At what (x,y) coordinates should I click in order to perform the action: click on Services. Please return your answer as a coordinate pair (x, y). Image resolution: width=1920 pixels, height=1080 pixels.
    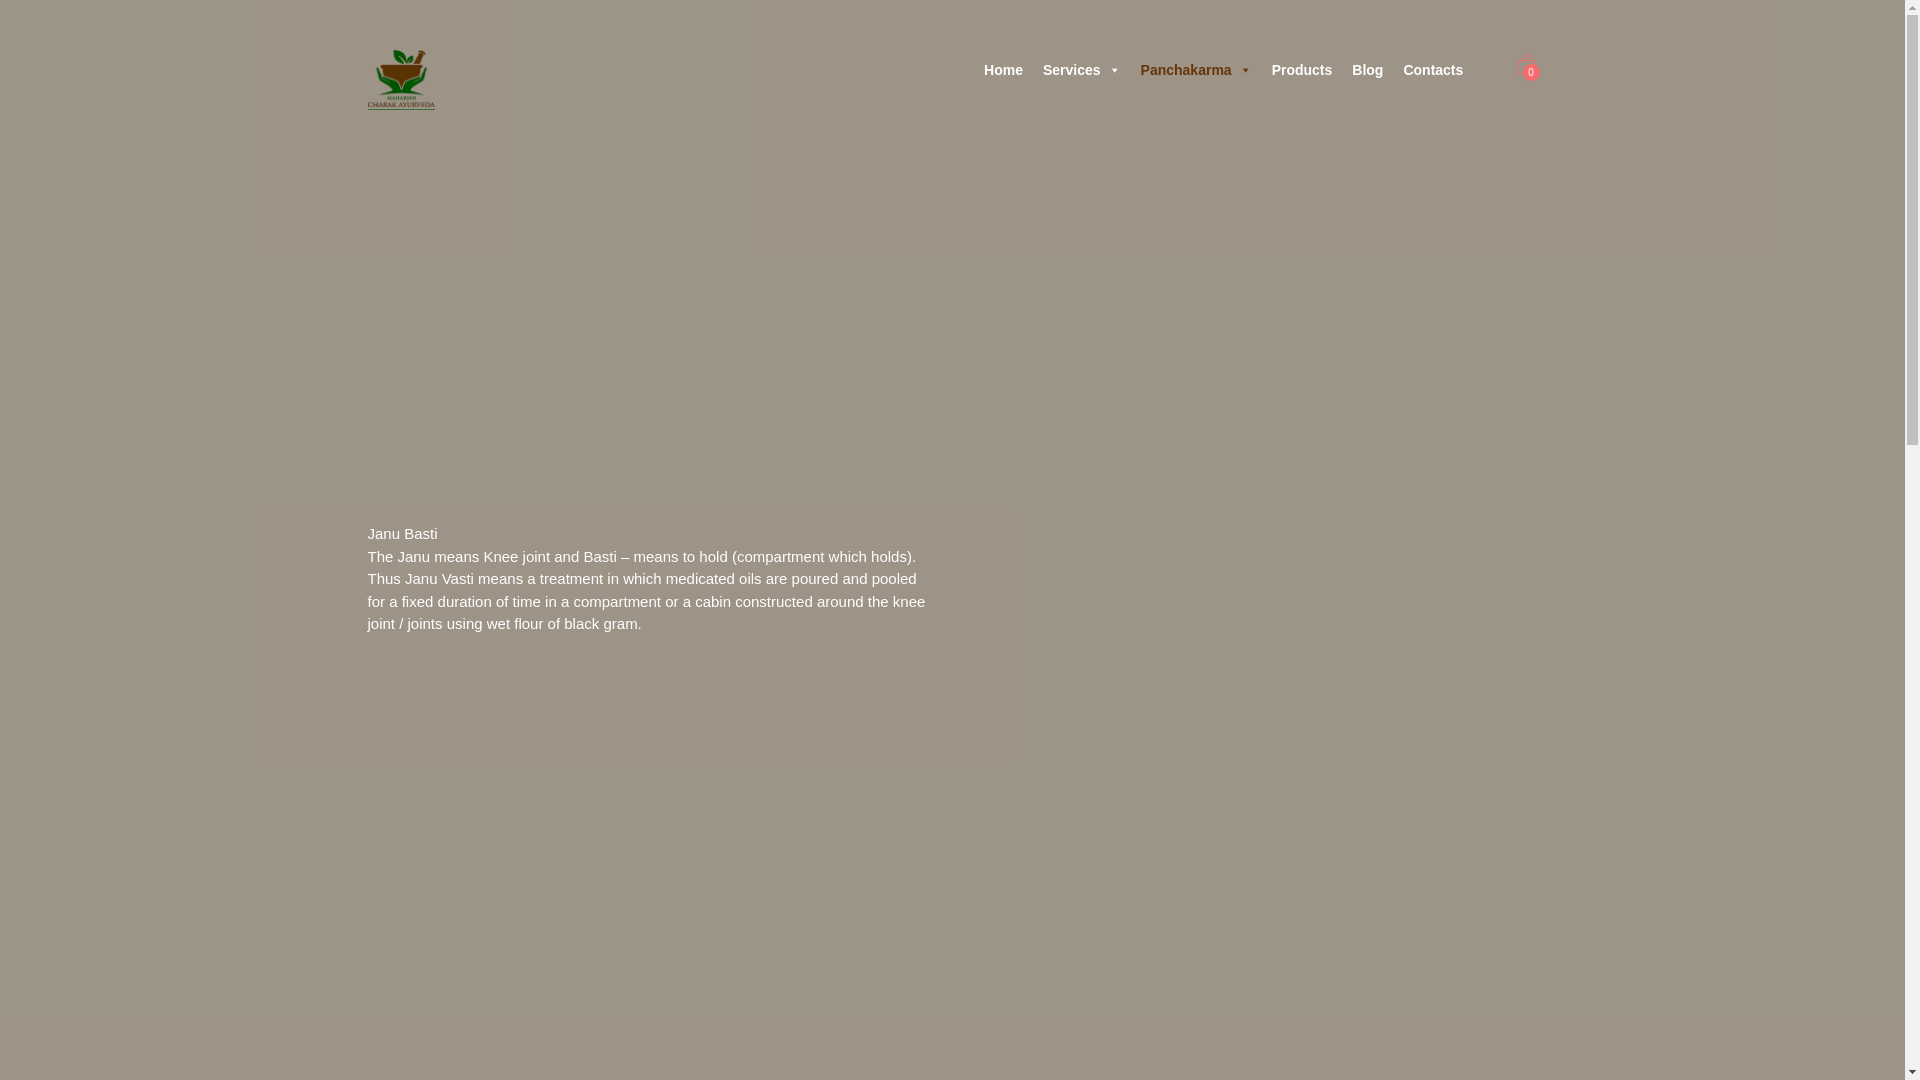
    Looking at the image, I should click on (1081, 69).